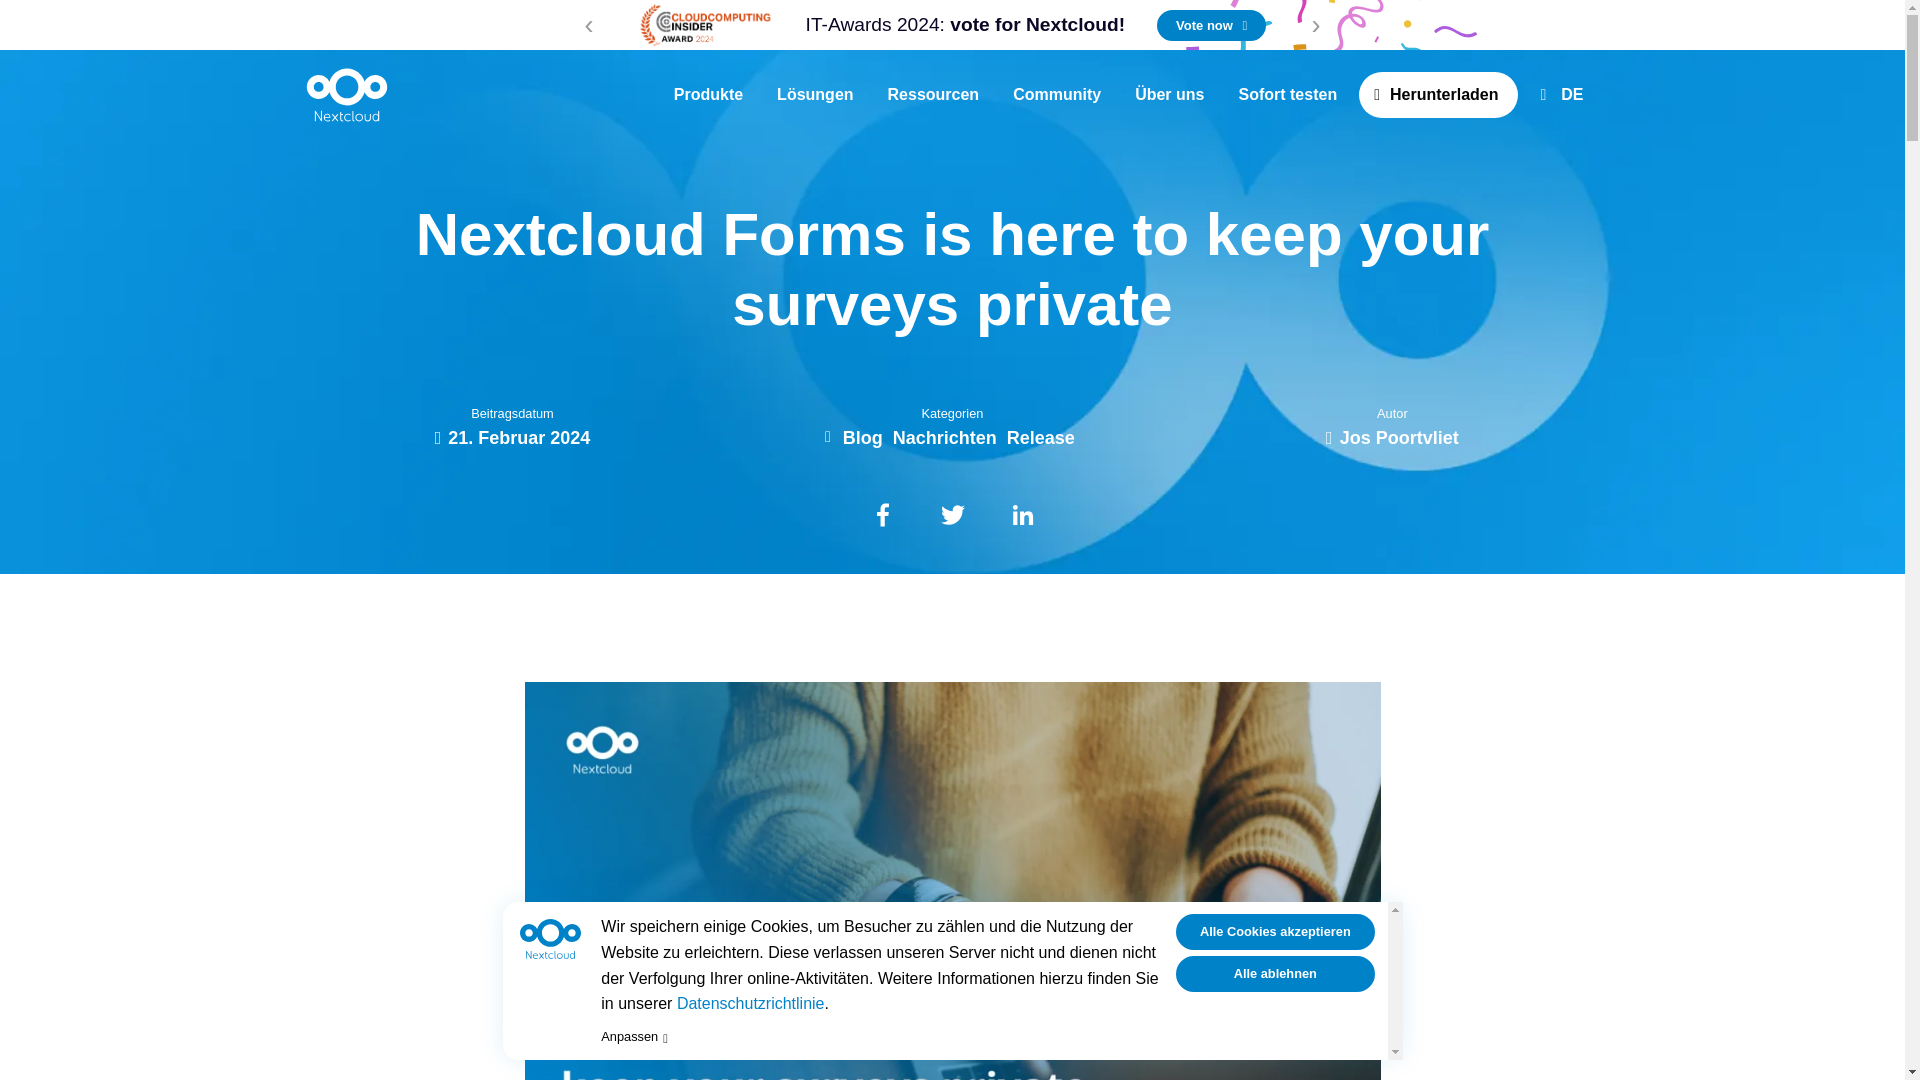 This screenshot has width=1920, height=1080. I want to click on Vote for Nextcloud in the CloudComputing-Insider Award 2024, so click(966, 25).